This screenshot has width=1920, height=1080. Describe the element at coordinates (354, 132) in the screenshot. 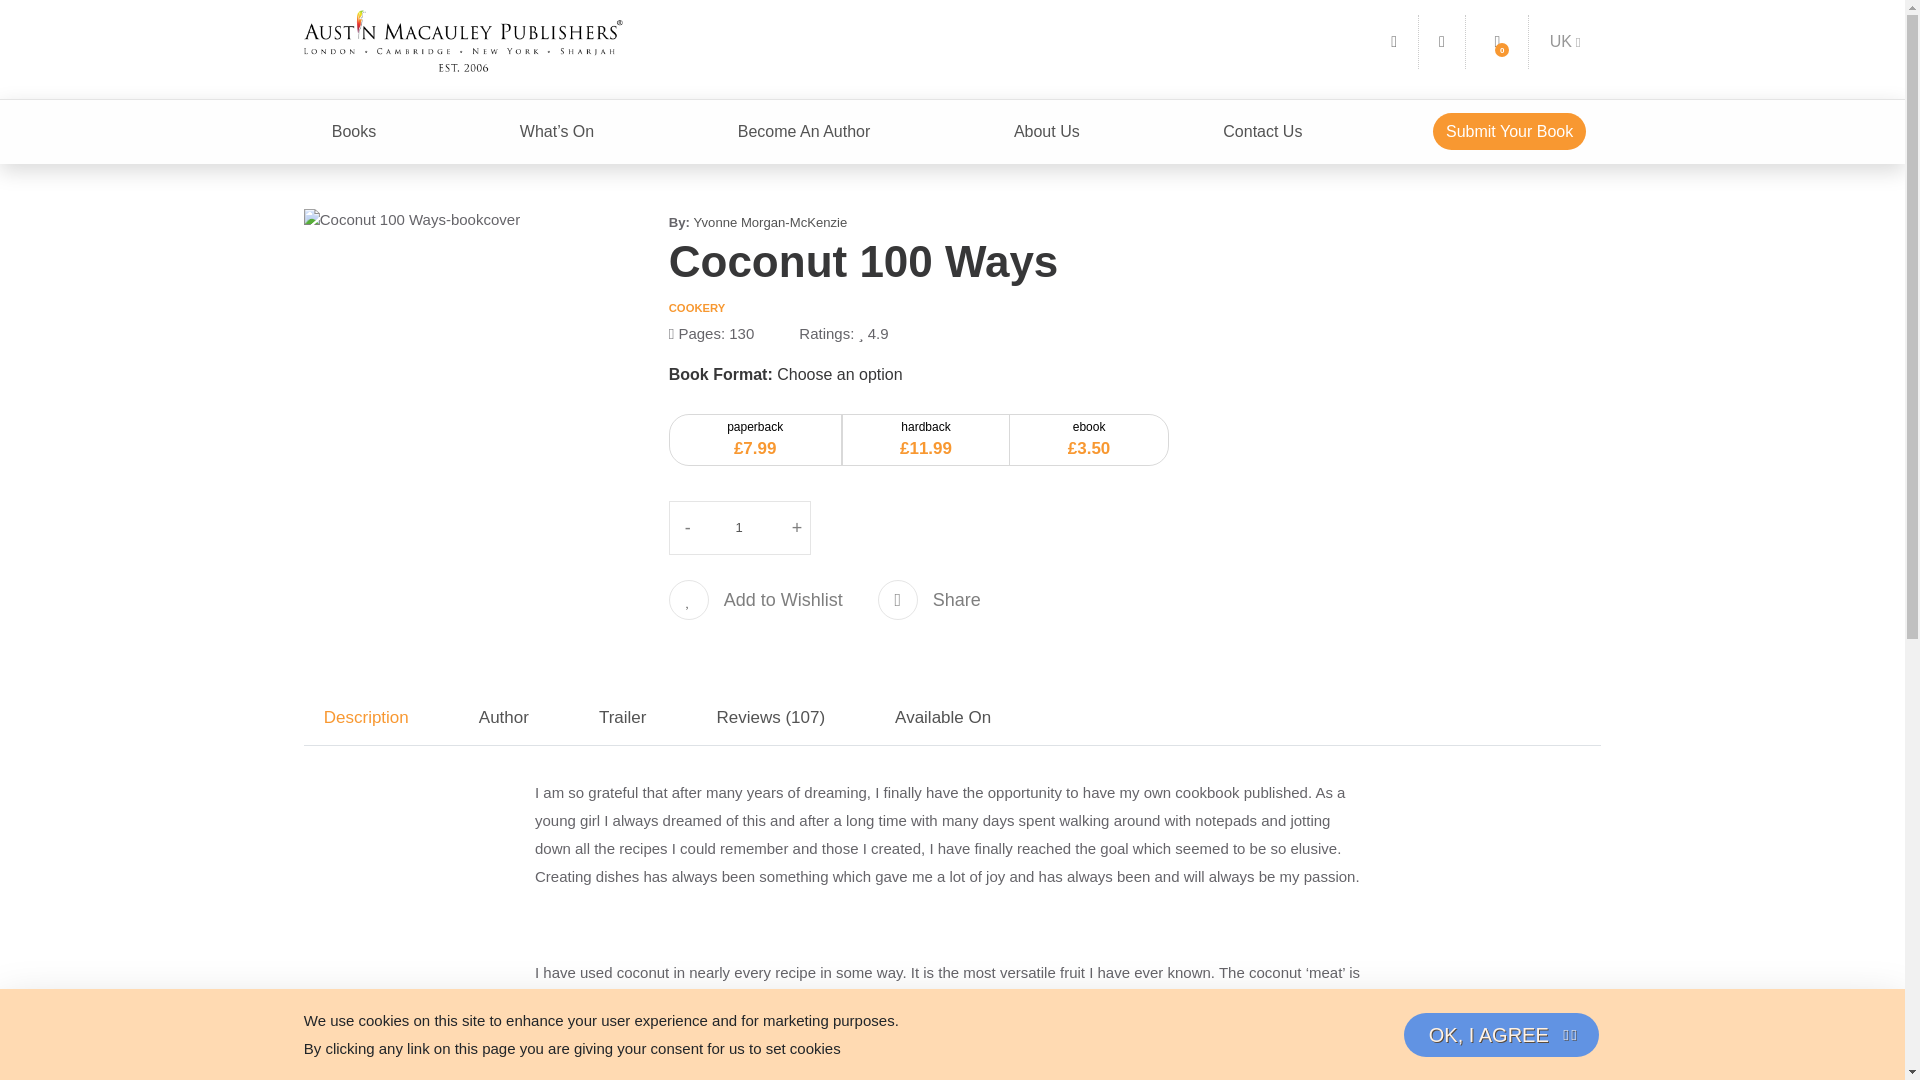

I see `Books` at that location.